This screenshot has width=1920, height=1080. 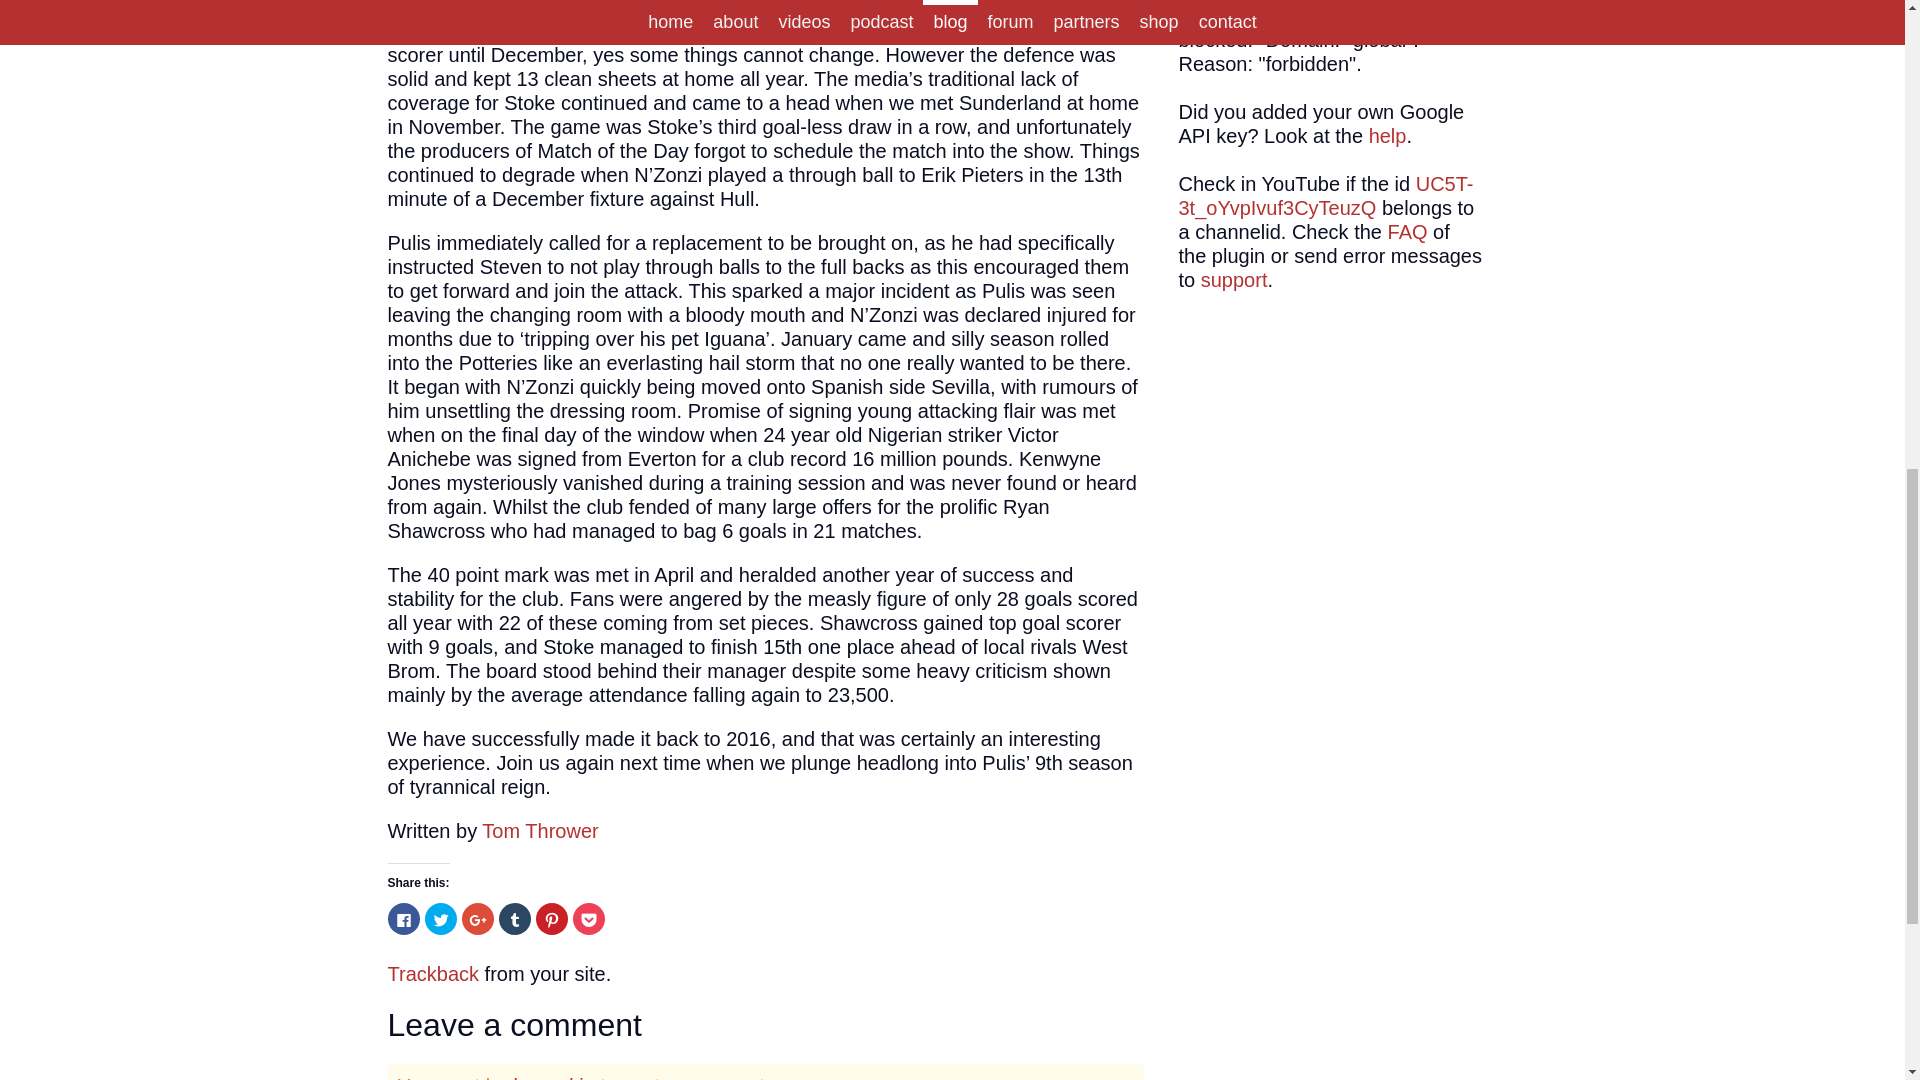 What do you see at coordinates (588, 918) in the screenshot?
I see `Click to share on Pocket` at bounding box center [588, 918].